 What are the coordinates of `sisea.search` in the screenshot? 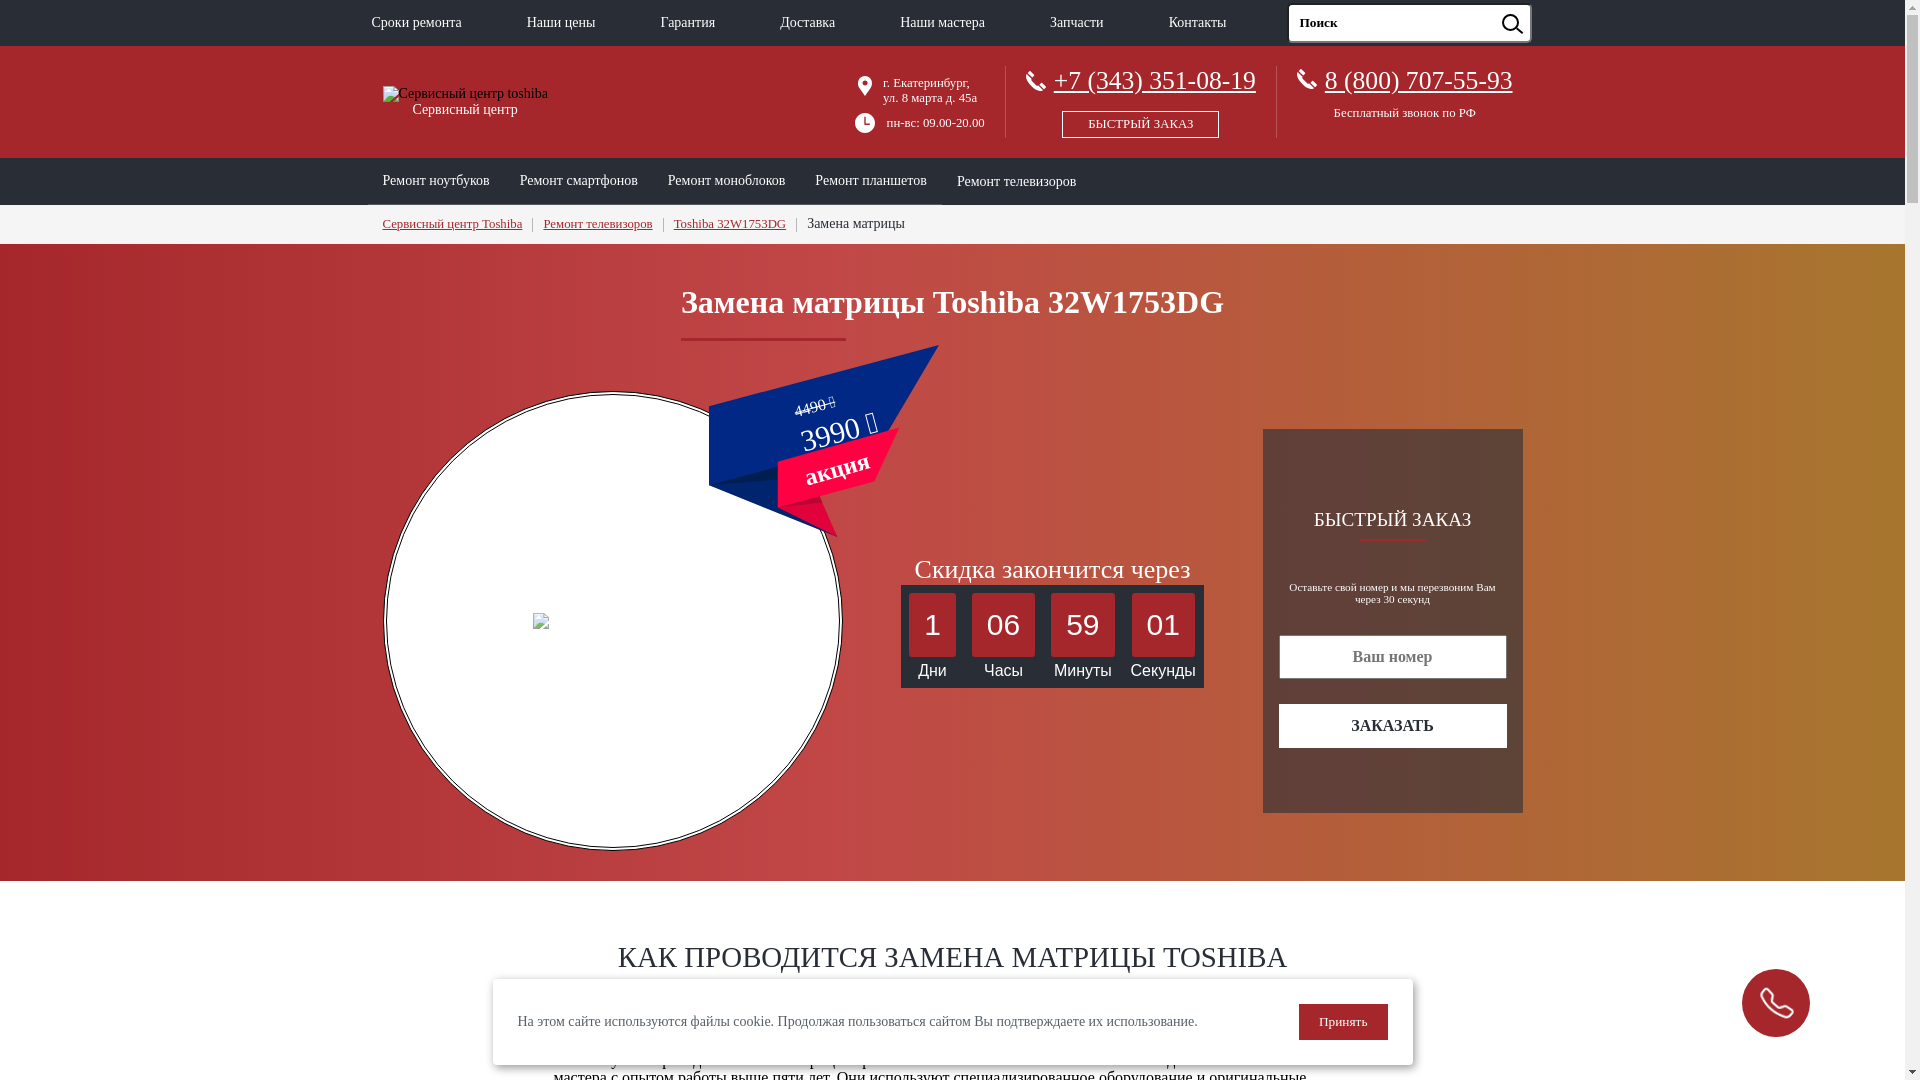 It's located at (1538, 4).